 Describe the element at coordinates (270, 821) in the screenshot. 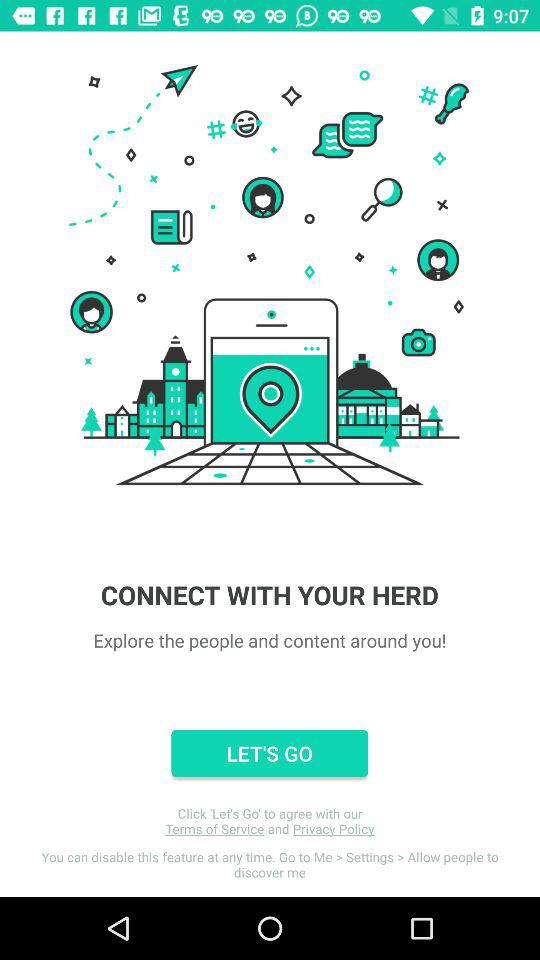

I see `turn off the click let s` at that location.